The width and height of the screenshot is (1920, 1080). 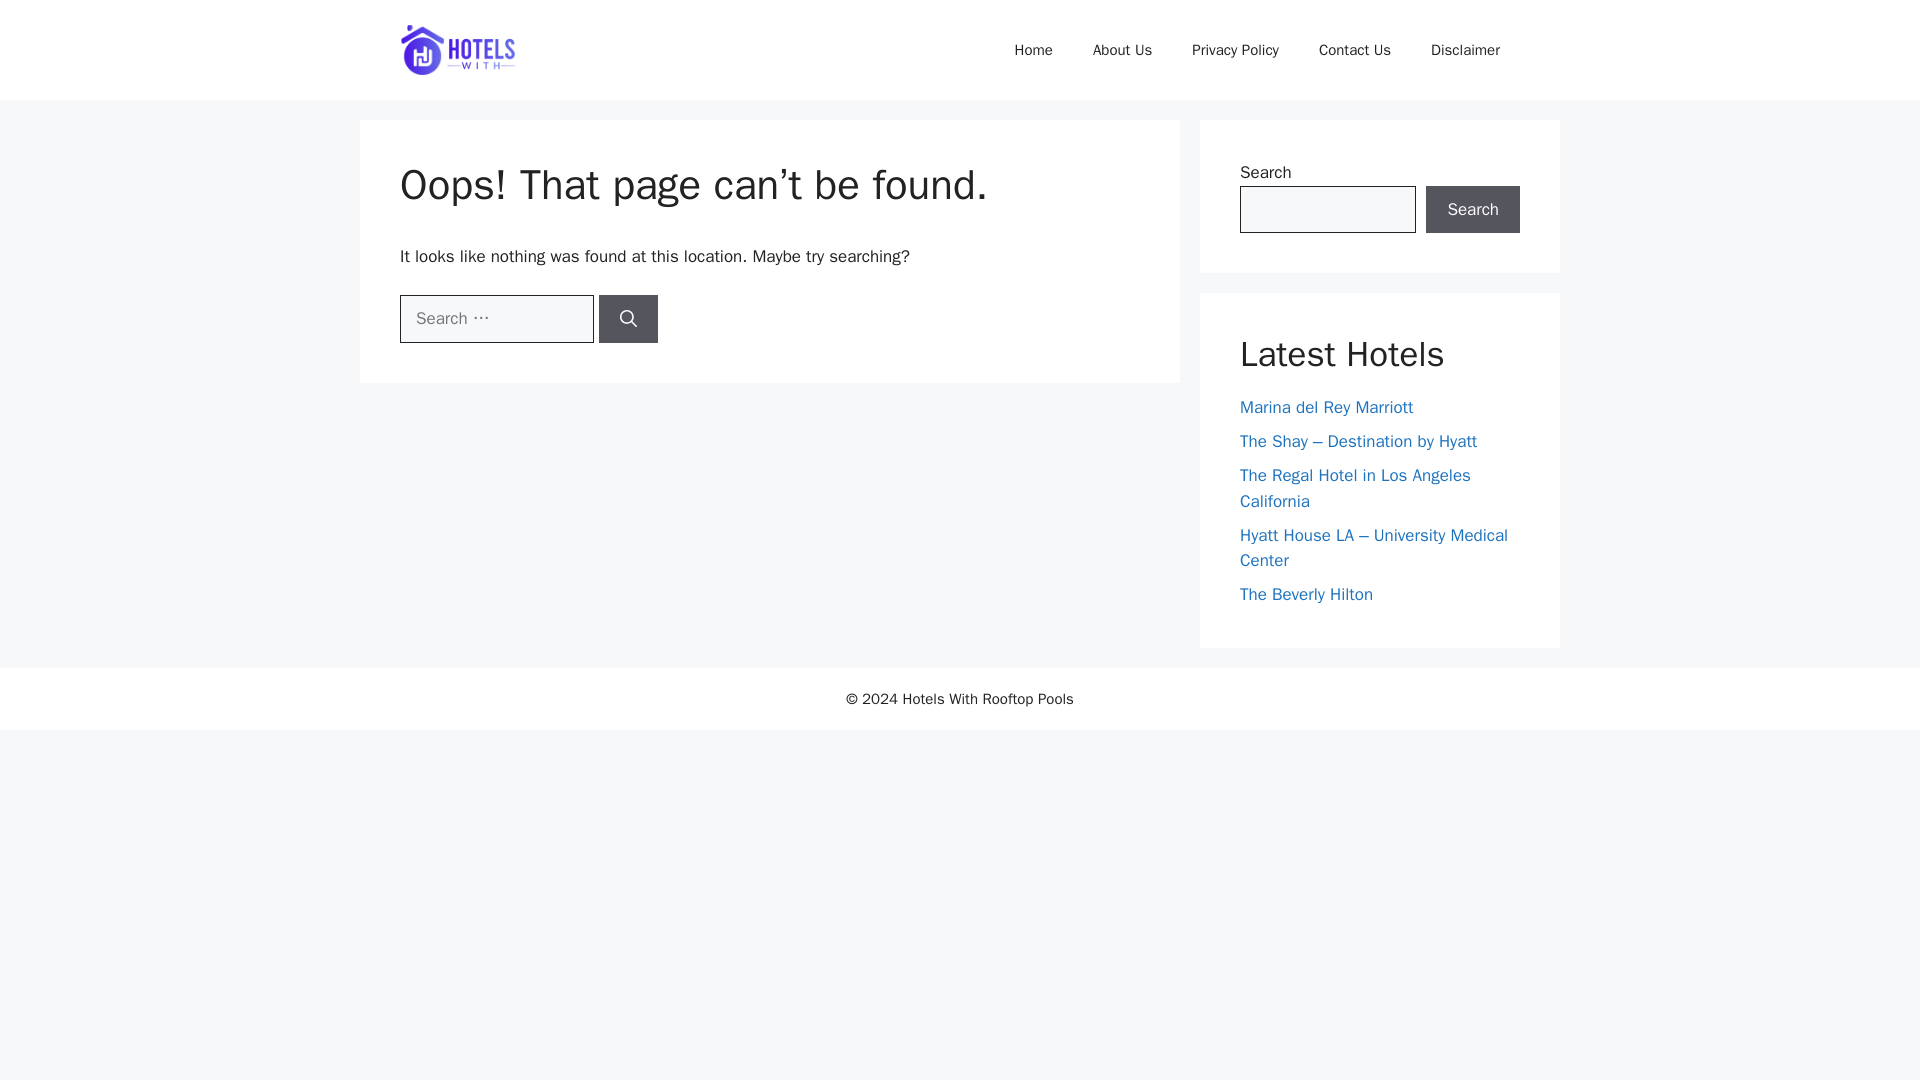 What do you see at coordinates (1355, 50) in the screenshot?
I see `Contact Us` at bounding box center [1355, 50].